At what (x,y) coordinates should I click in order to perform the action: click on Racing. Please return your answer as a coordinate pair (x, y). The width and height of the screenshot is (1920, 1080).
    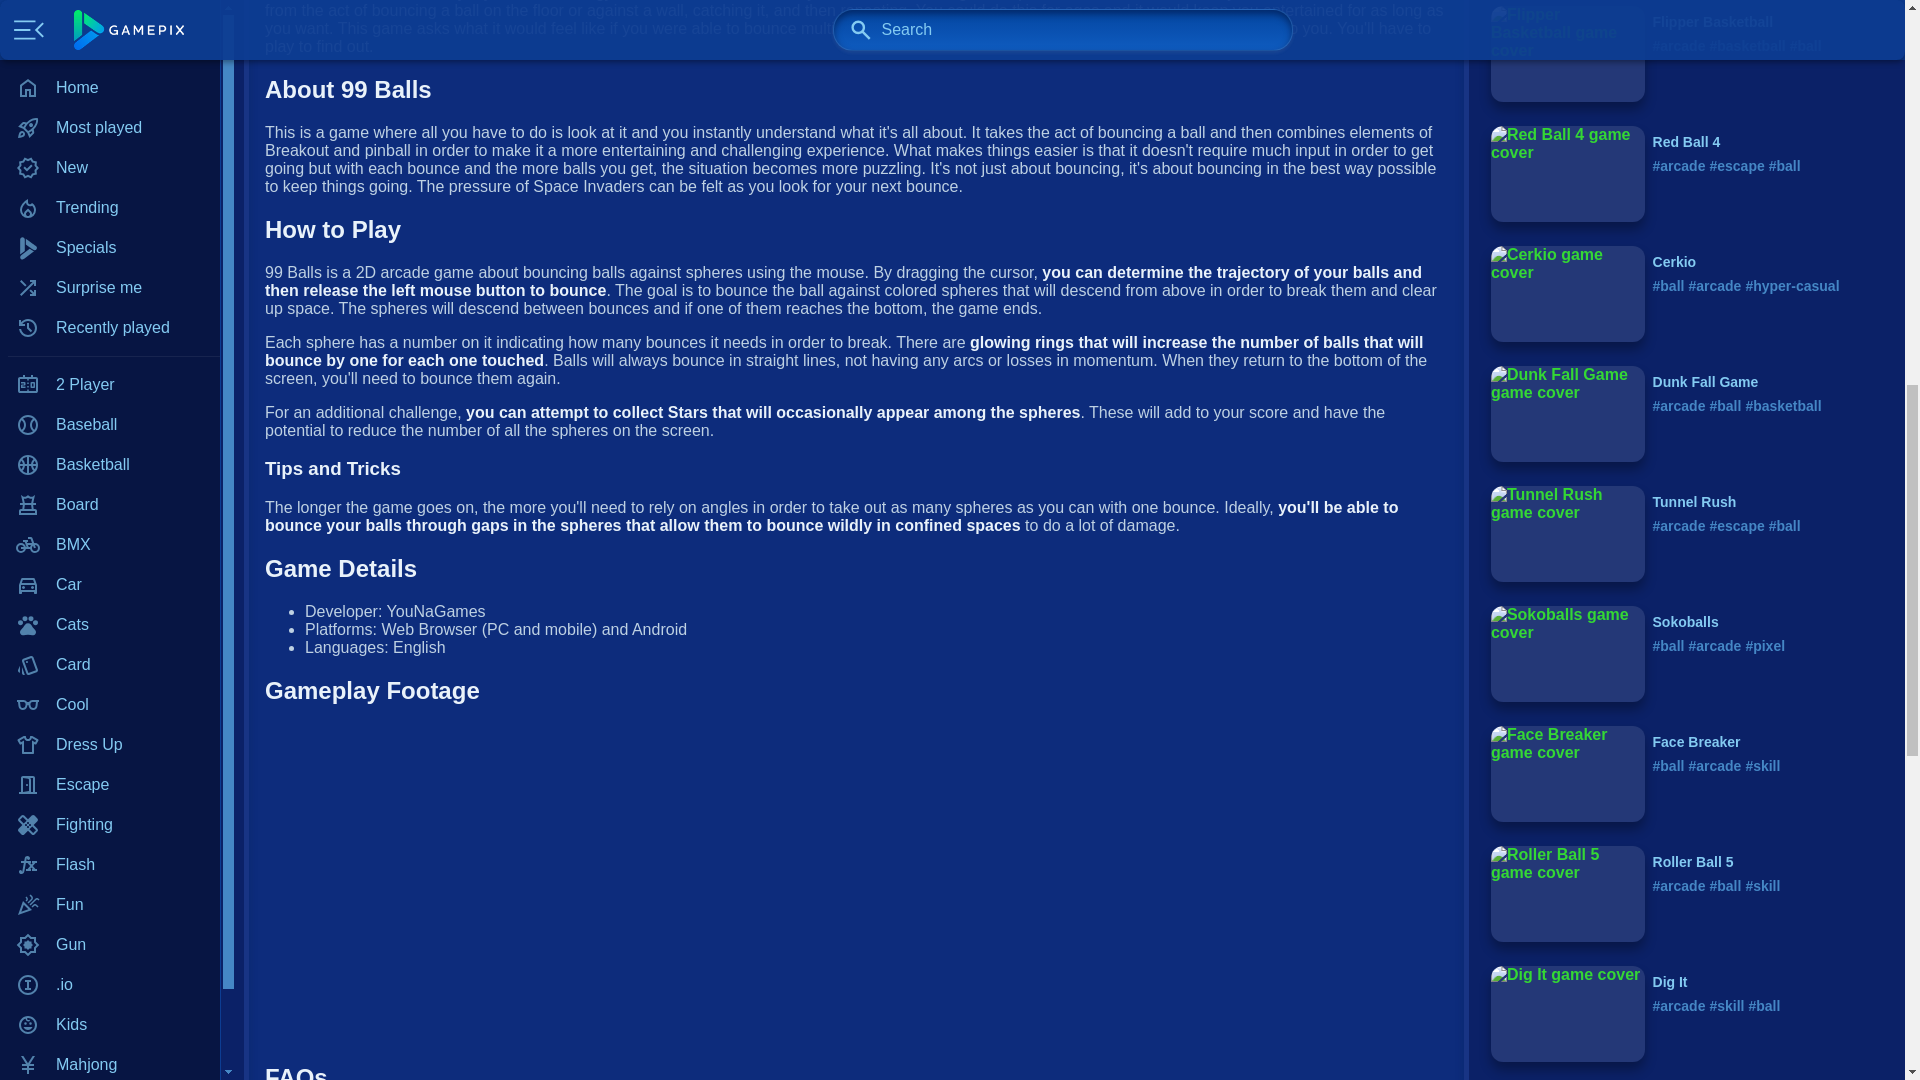
    Looking at the image, I should click on (110, 185).